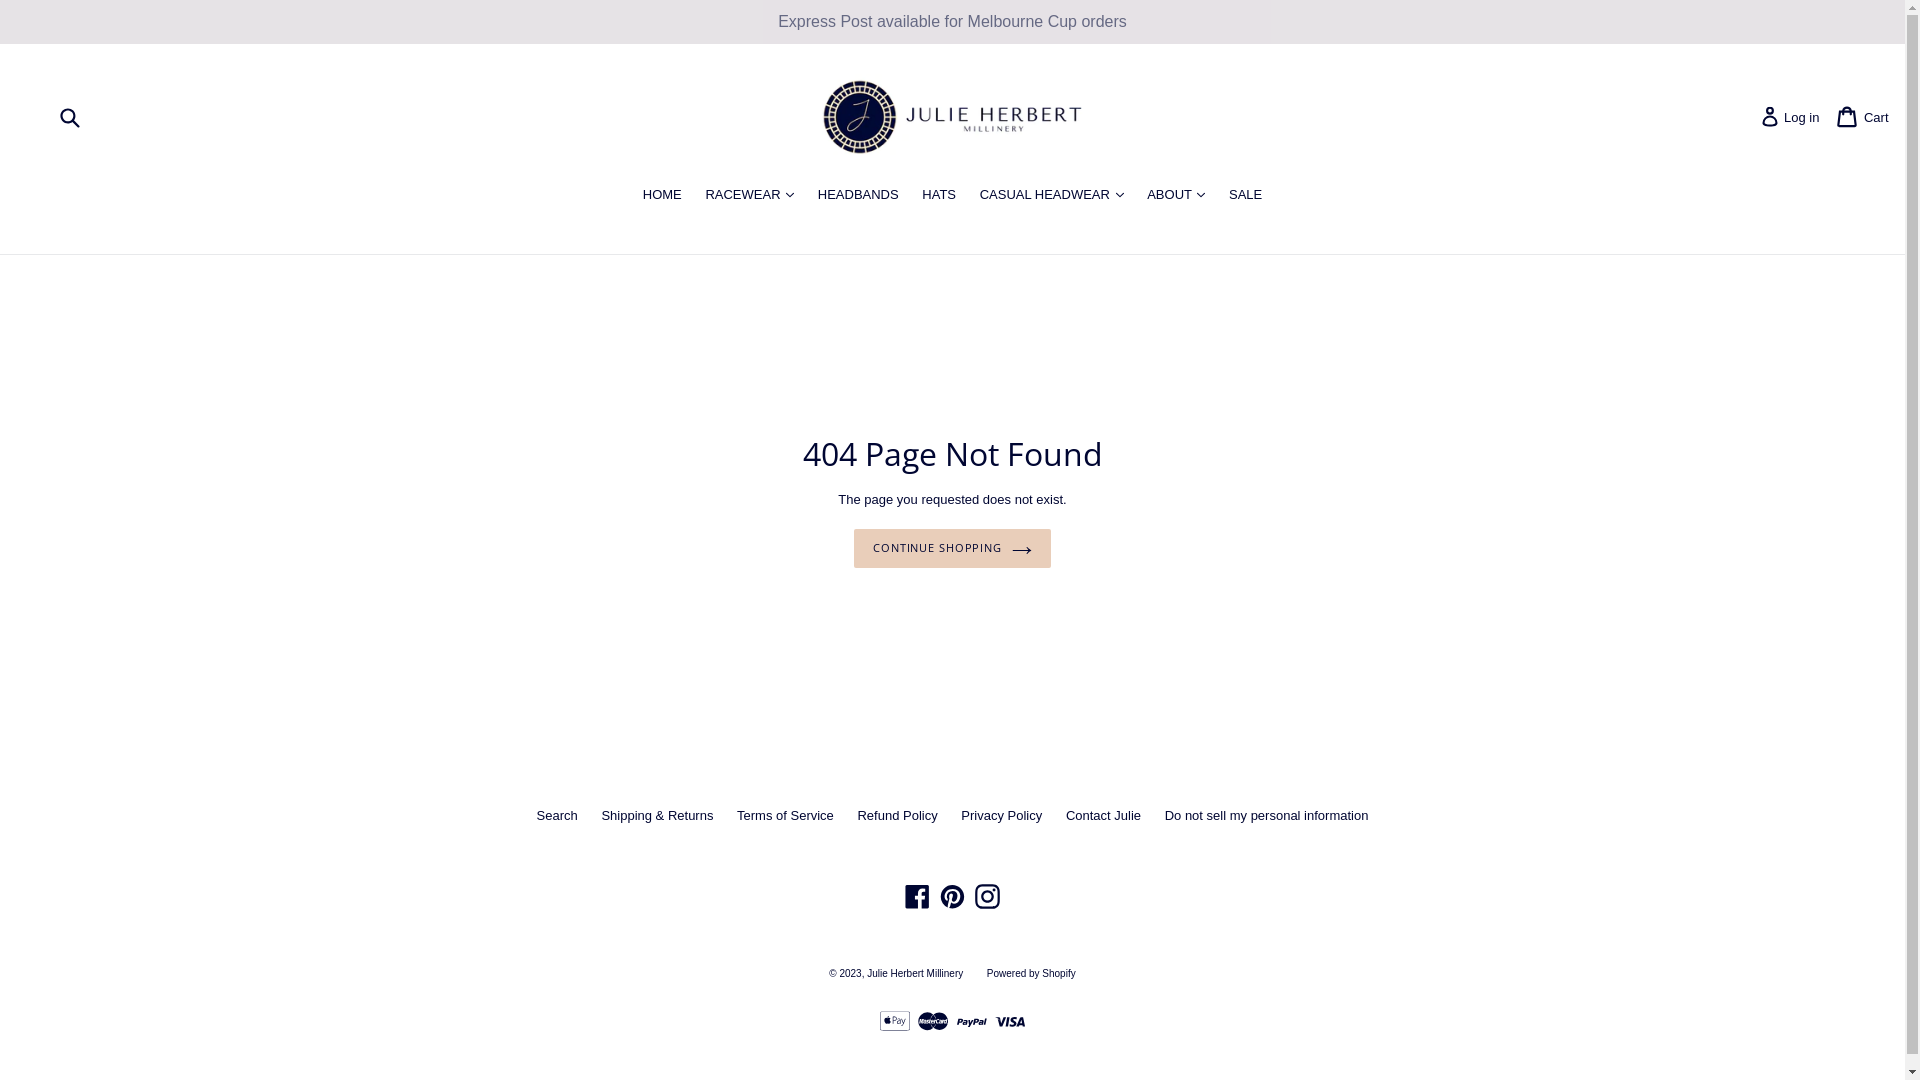 Image resolution: width=1920 pixels, height=1080 pixels. What do you see at coordinates (987, 896) in the screenshot?
I see `Instagram` at bounding box center [987, 896].